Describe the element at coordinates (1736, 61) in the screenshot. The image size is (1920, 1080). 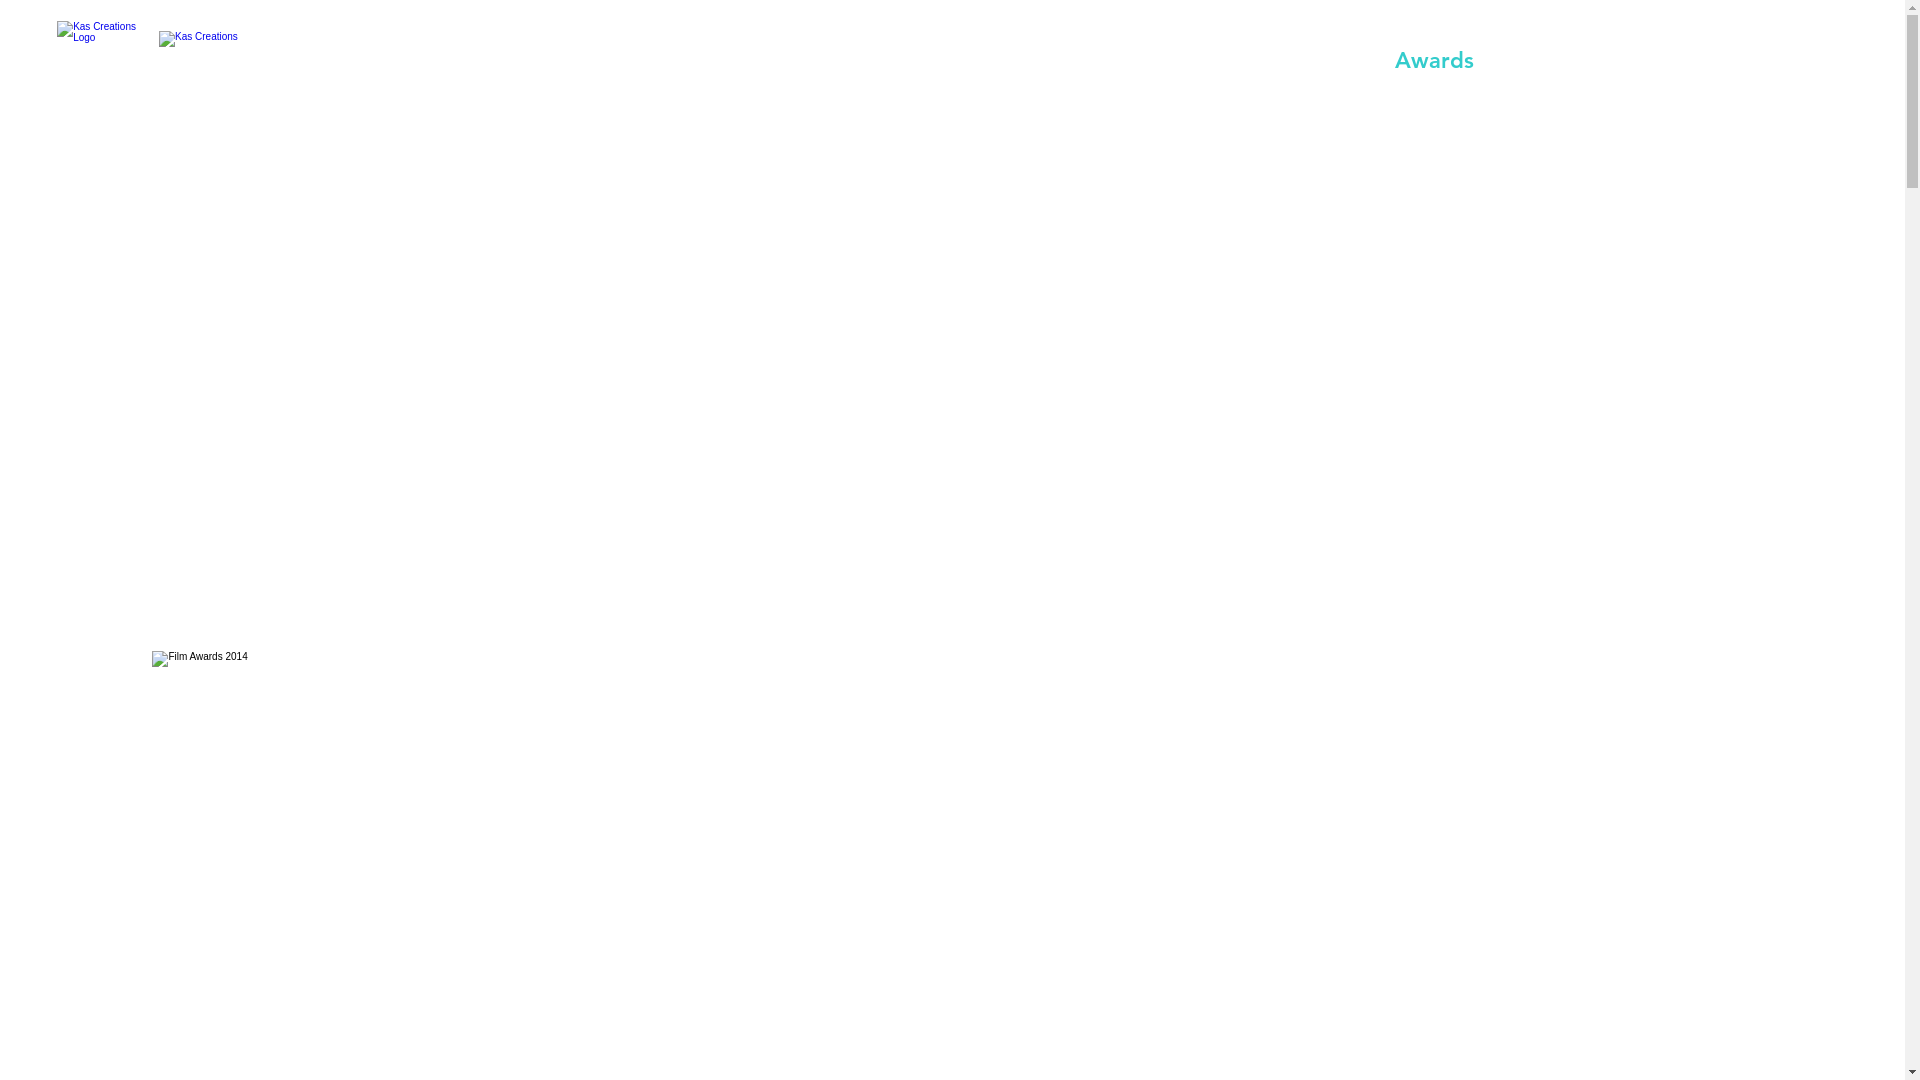
I see `Contact` at that location.